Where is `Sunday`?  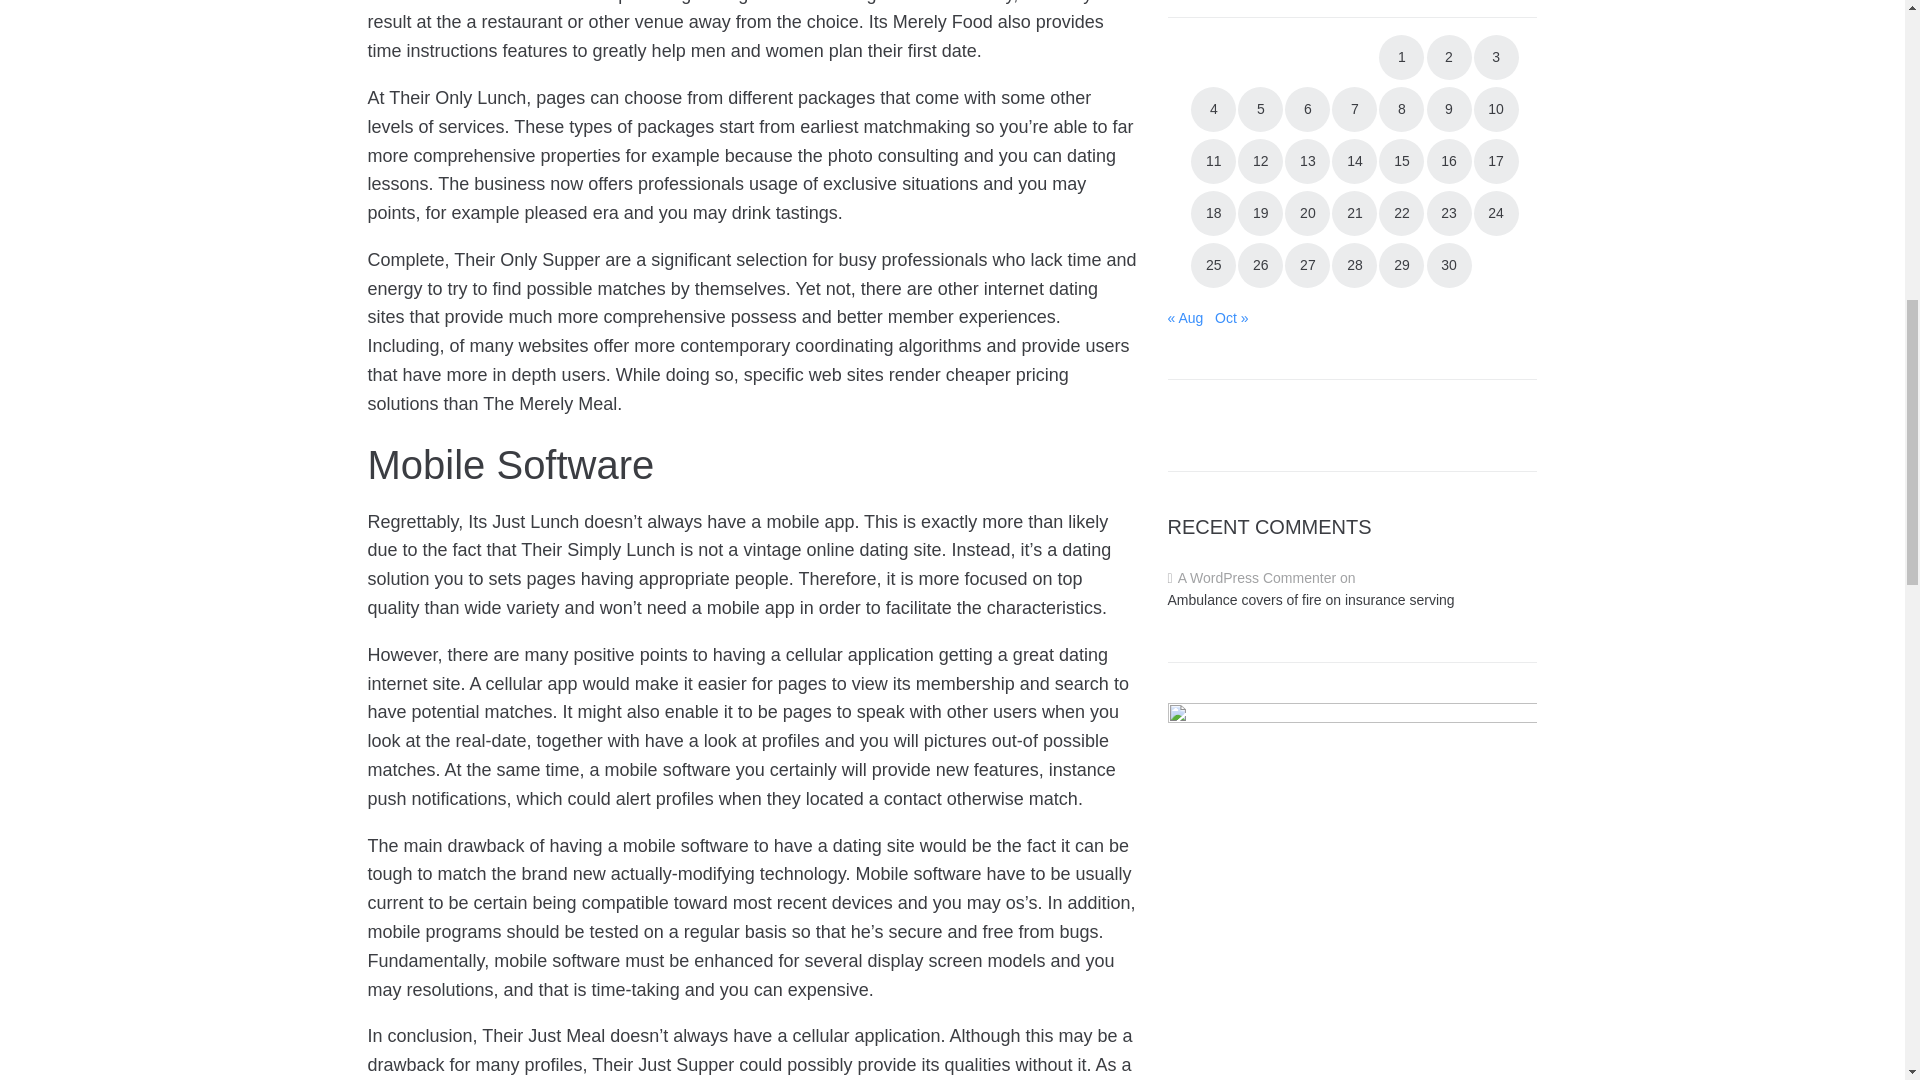 Sunday is located at coordinates (1493, 16).